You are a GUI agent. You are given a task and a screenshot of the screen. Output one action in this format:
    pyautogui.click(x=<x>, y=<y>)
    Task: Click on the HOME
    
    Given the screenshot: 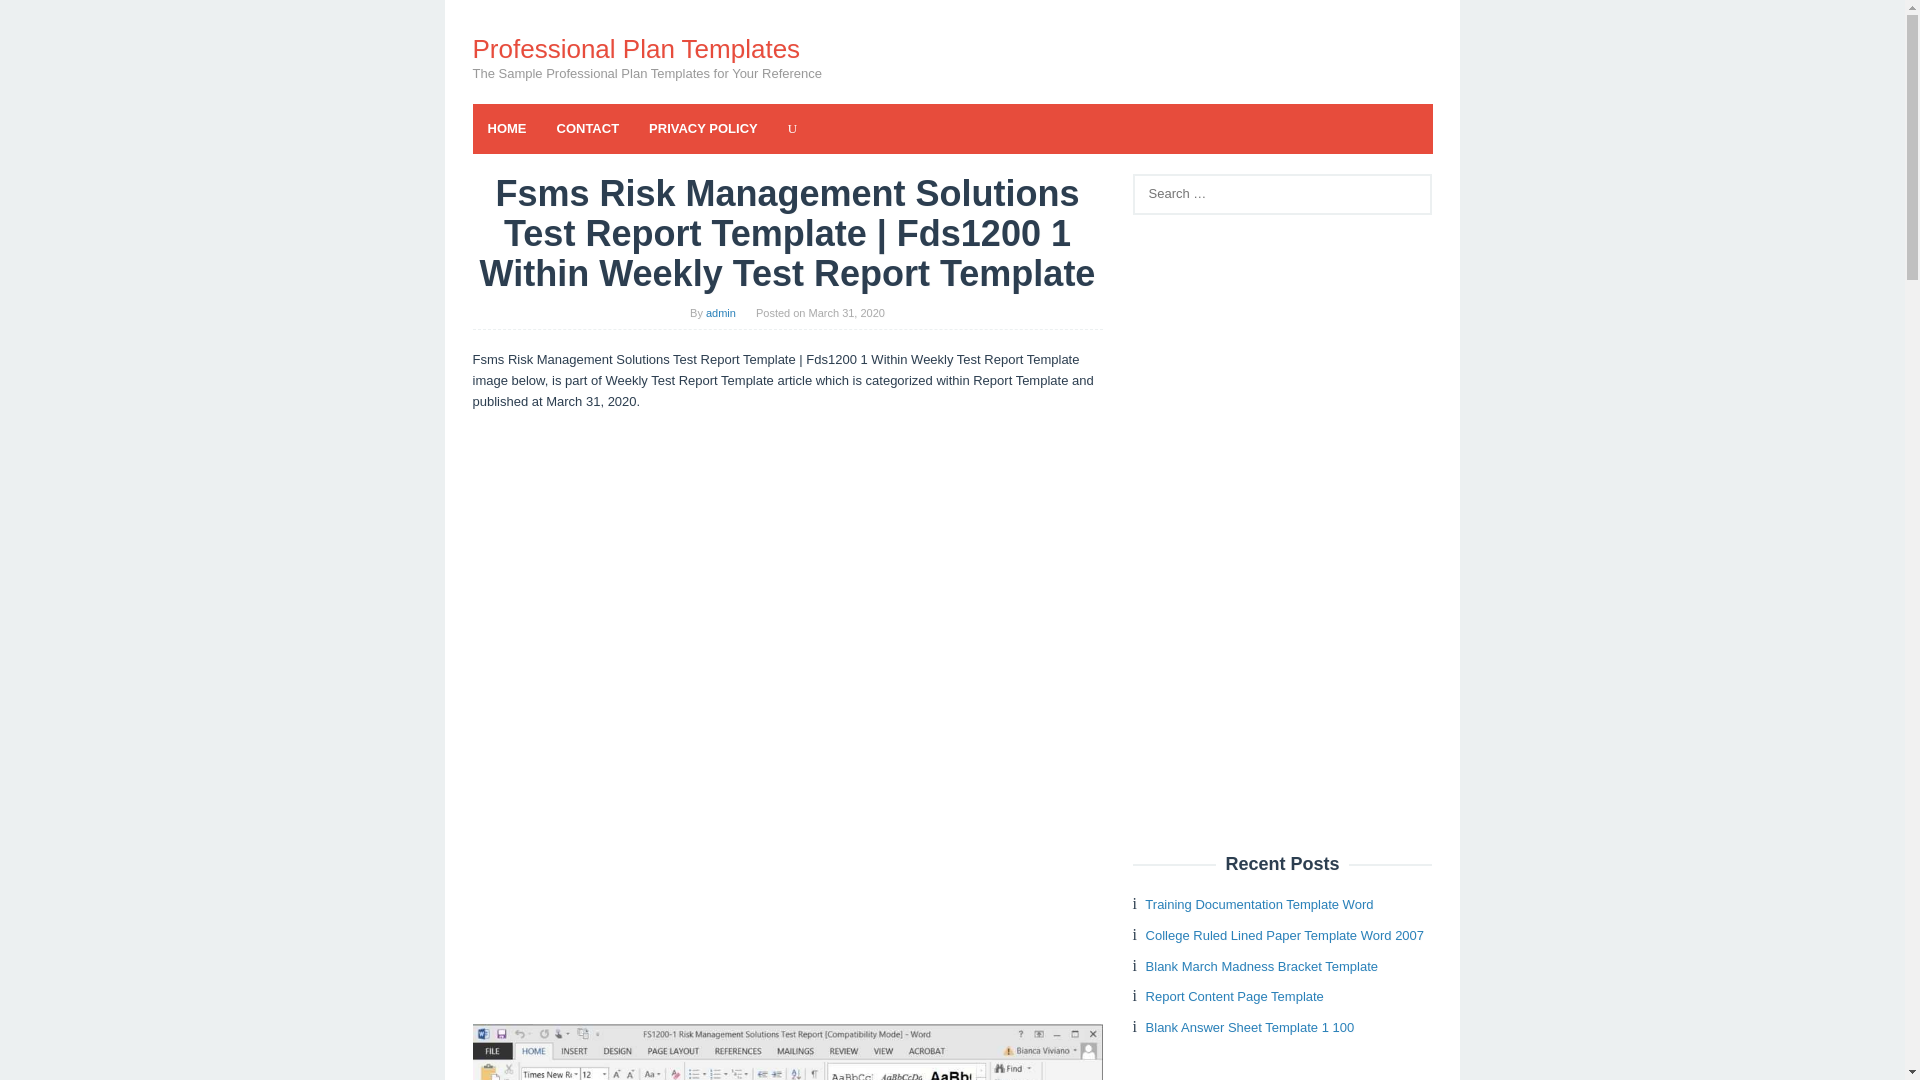 What is the action you would take?
    pyautogui.click(x=506, y=128)
    